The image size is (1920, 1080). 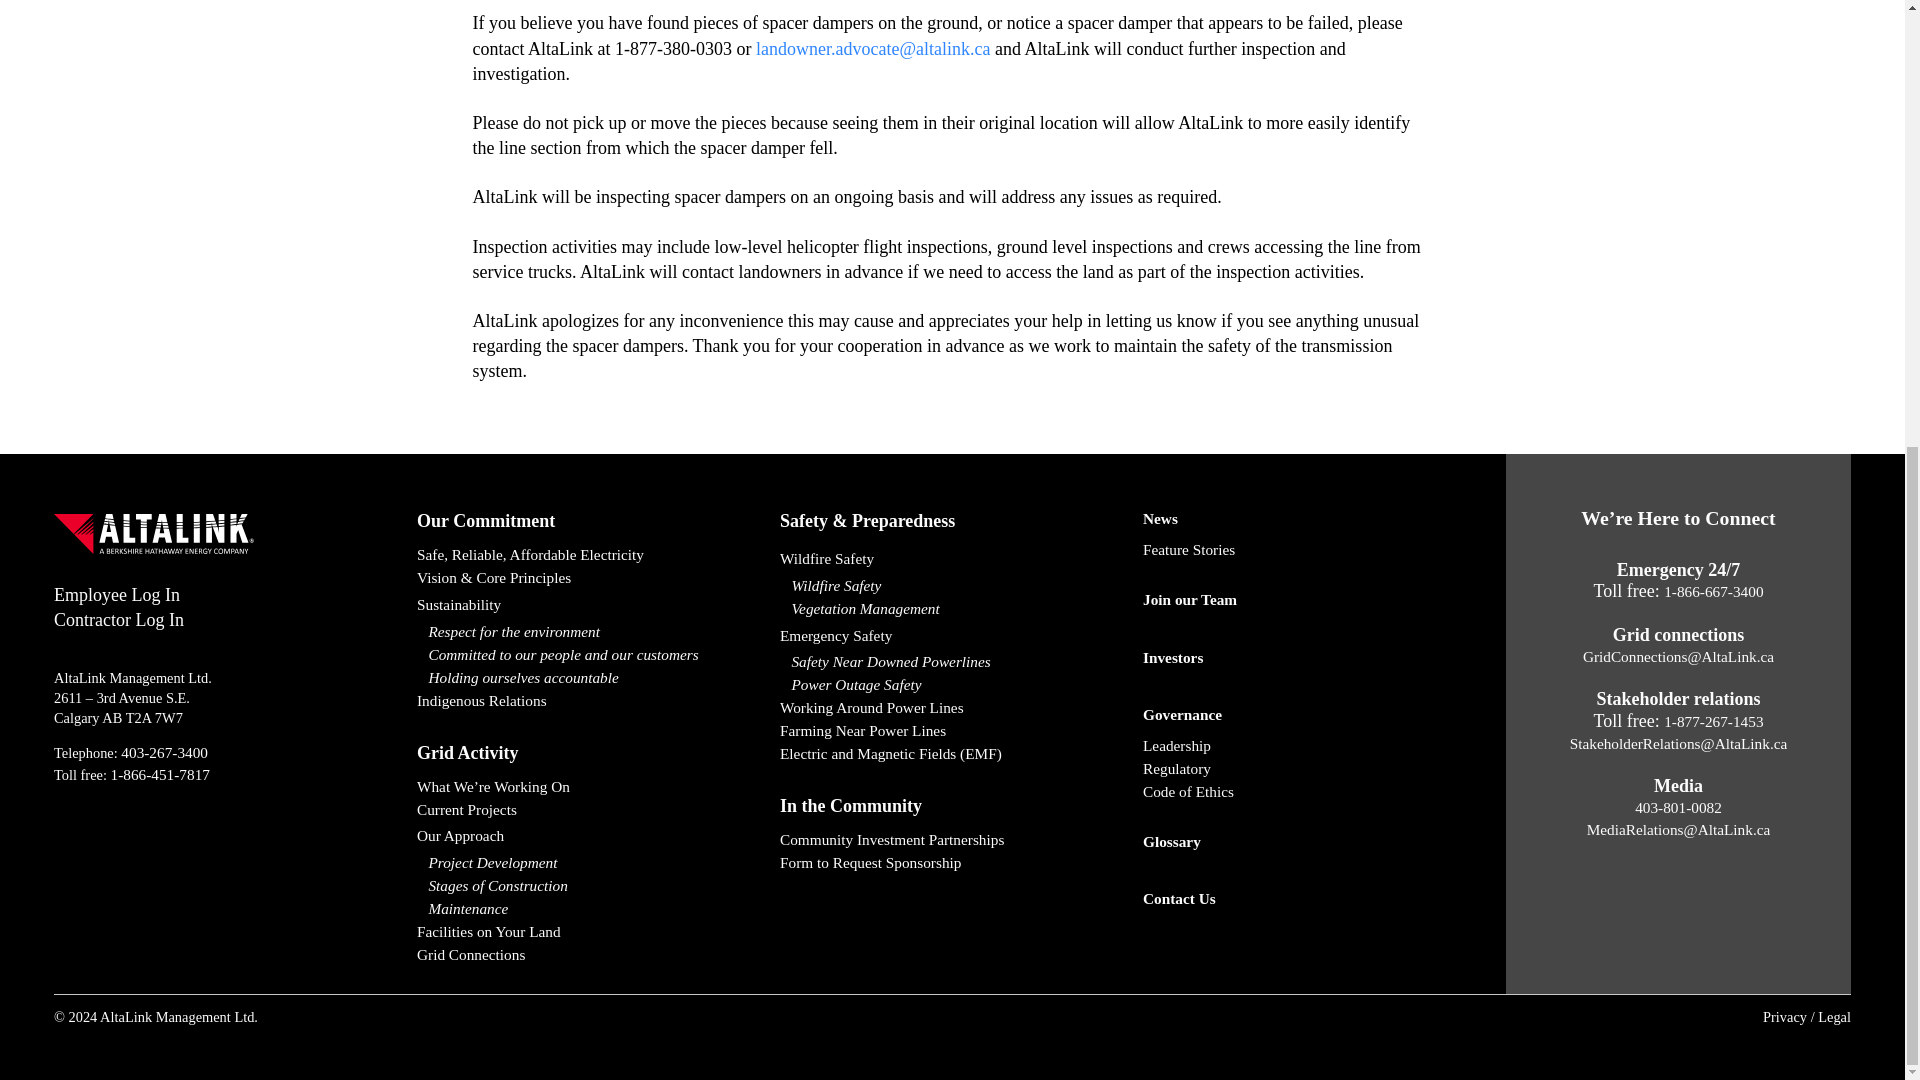 I want to click on Project Development, so click(x=589, y=863).